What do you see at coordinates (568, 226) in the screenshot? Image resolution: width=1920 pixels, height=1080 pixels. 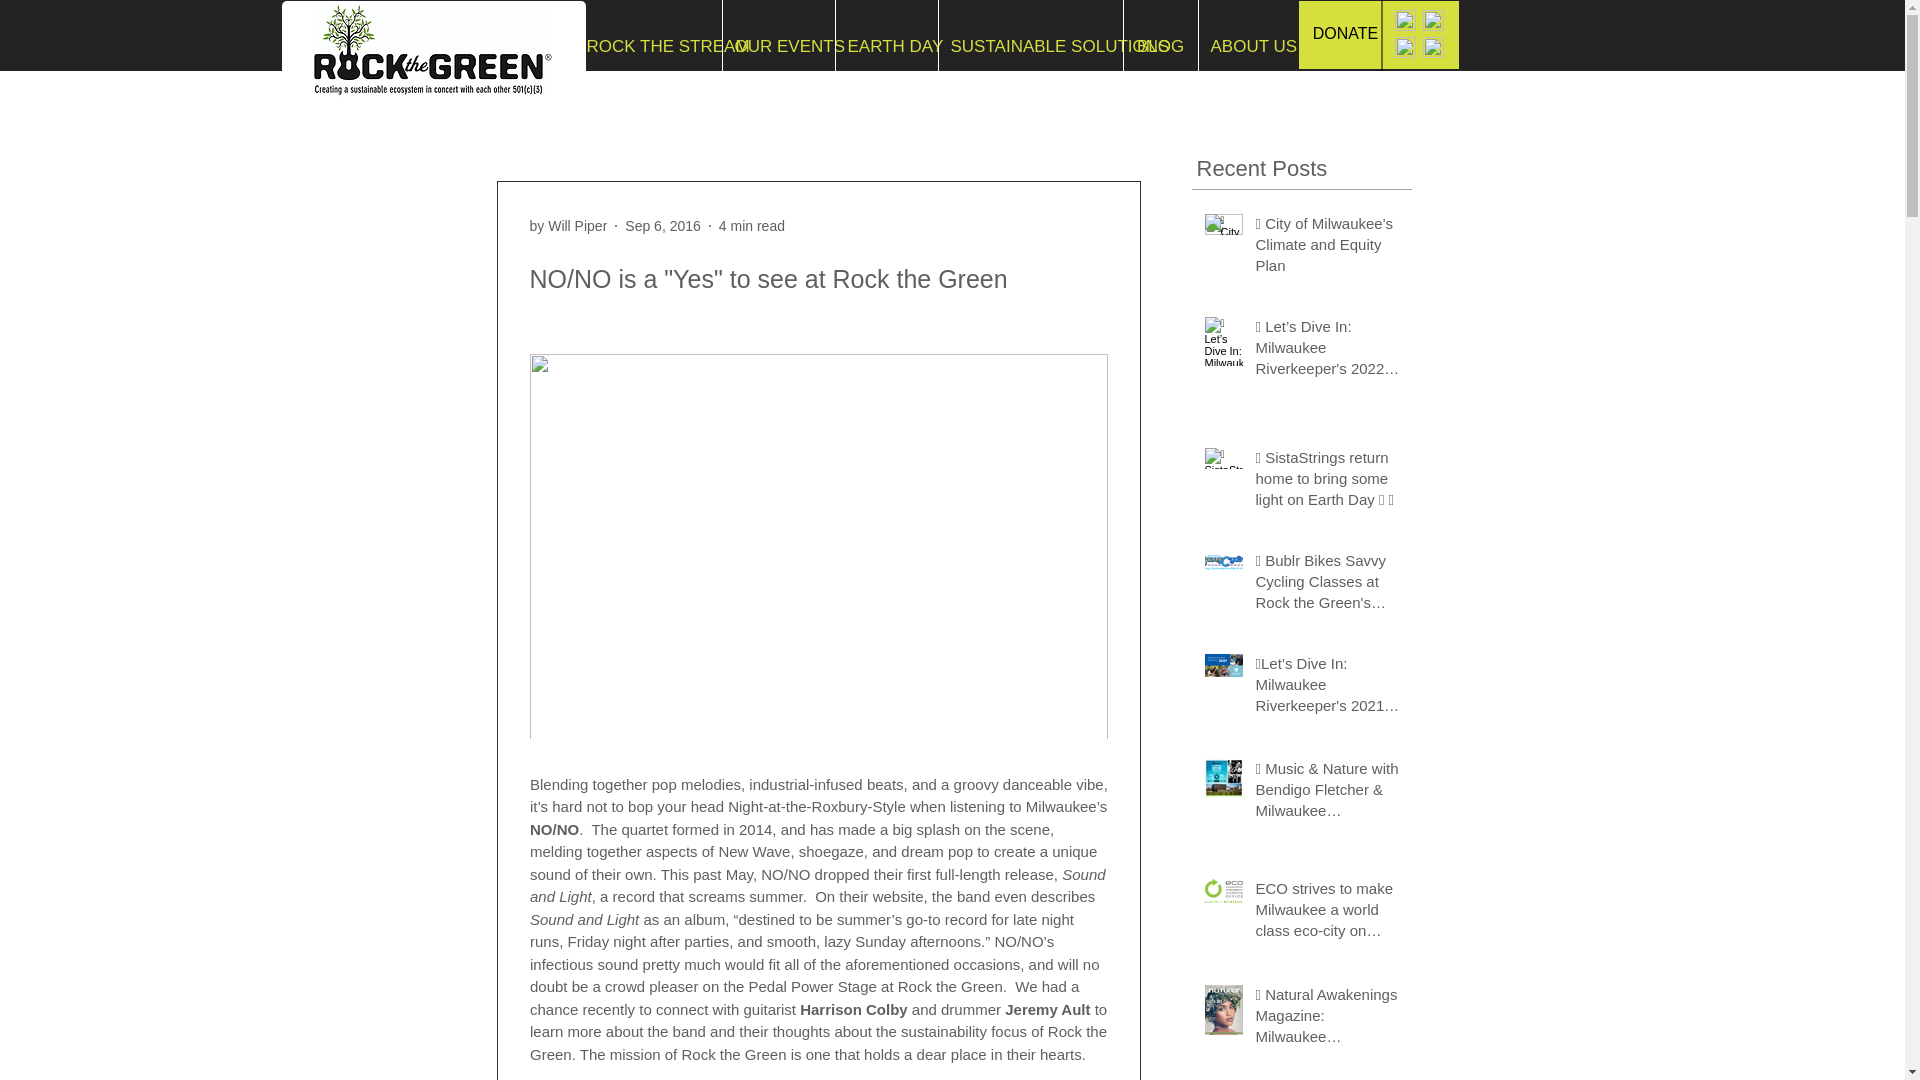 I see `by Will Piper` at bounding box center [568, 226].